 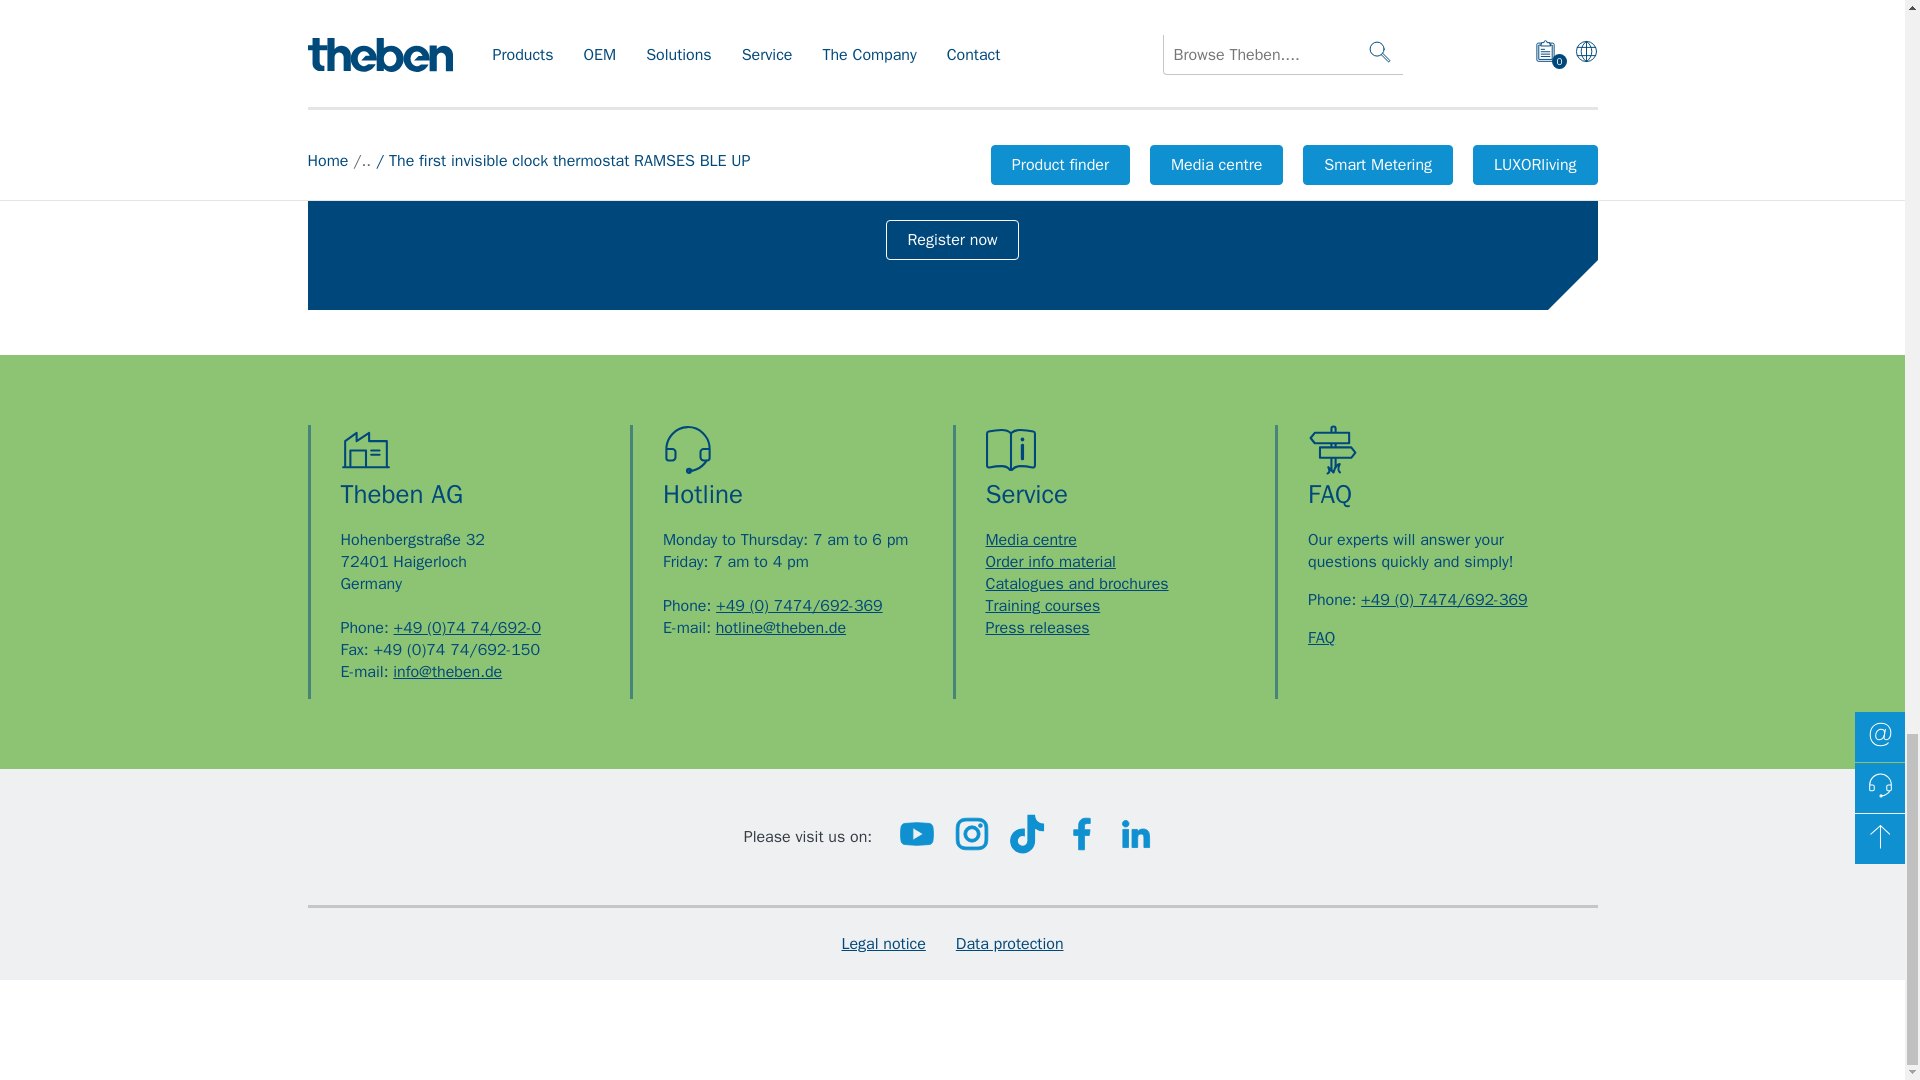 What do you see at coordinates (971, 848) in the screenshot?
I see `Instagram` at bounding box center [971, 848].